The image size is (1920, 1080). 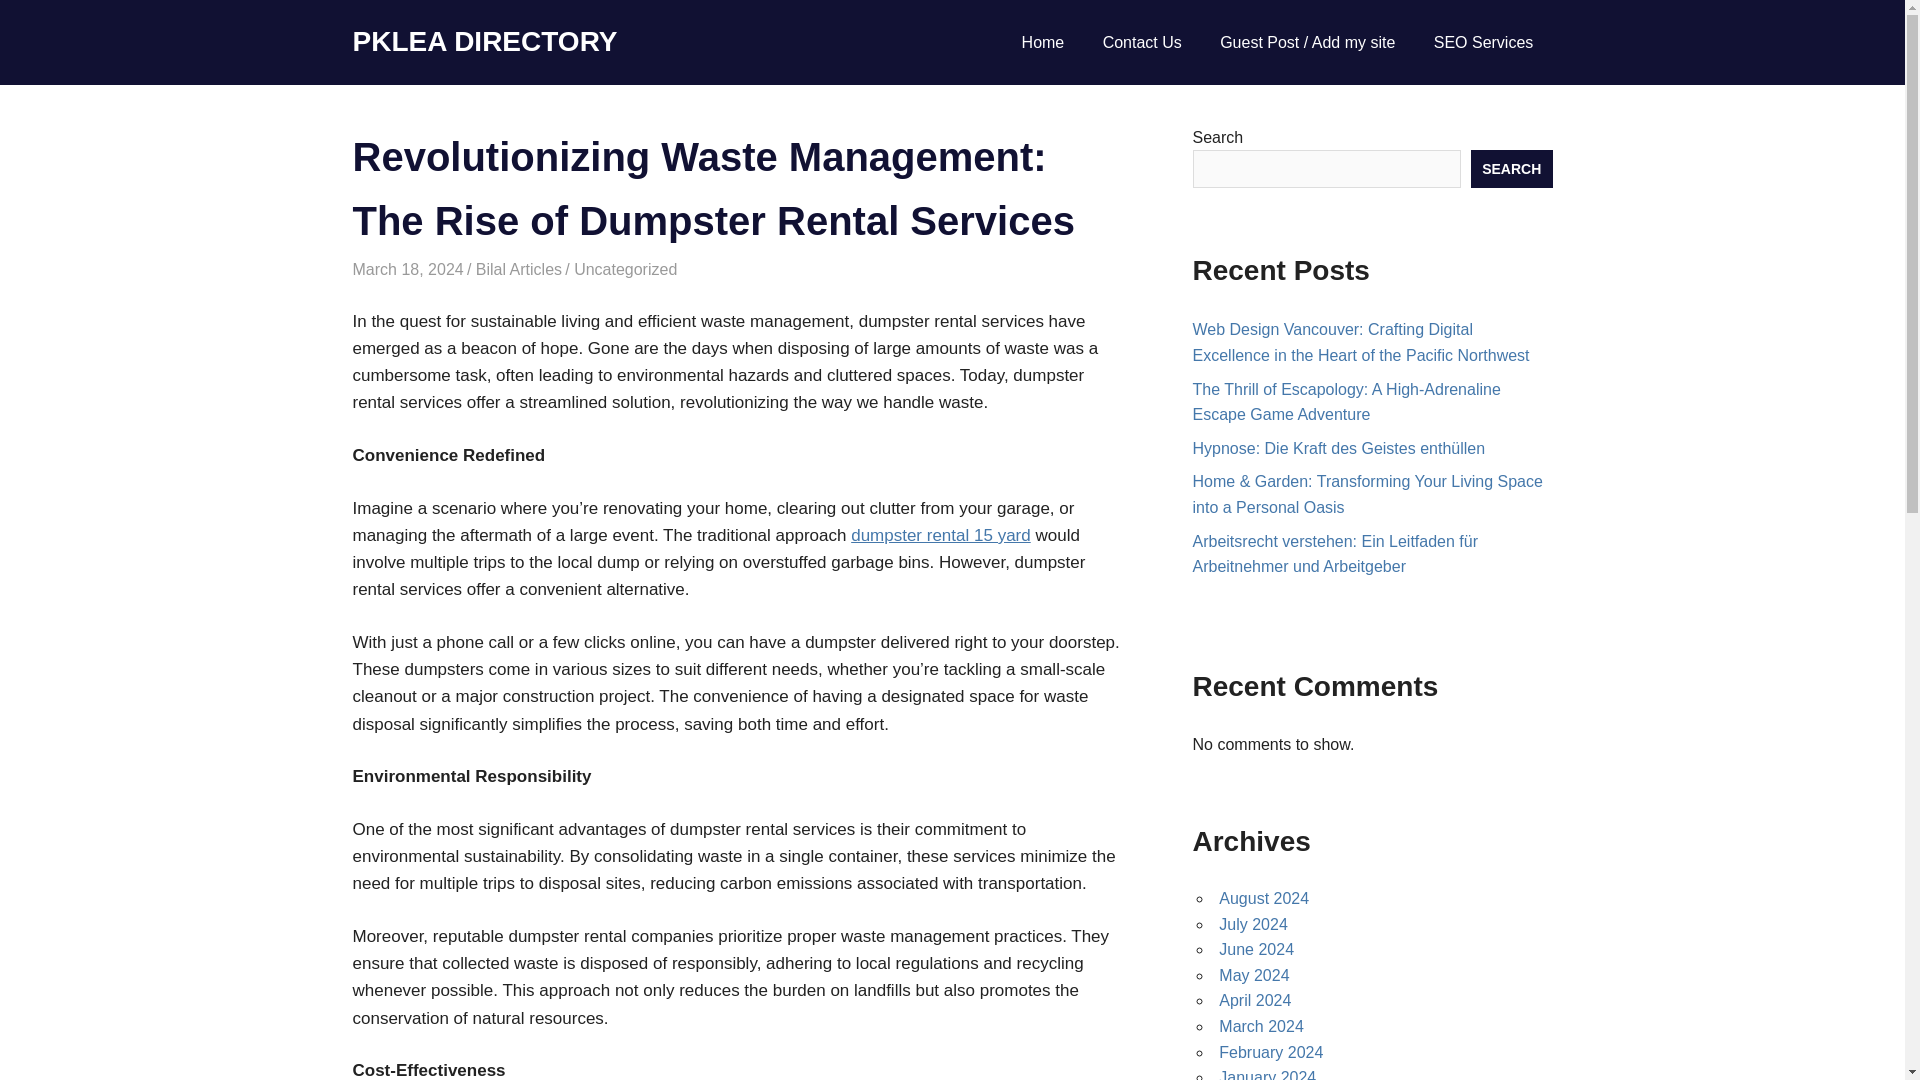 I want to click on January 2024, so click(x=1267, y=1074).